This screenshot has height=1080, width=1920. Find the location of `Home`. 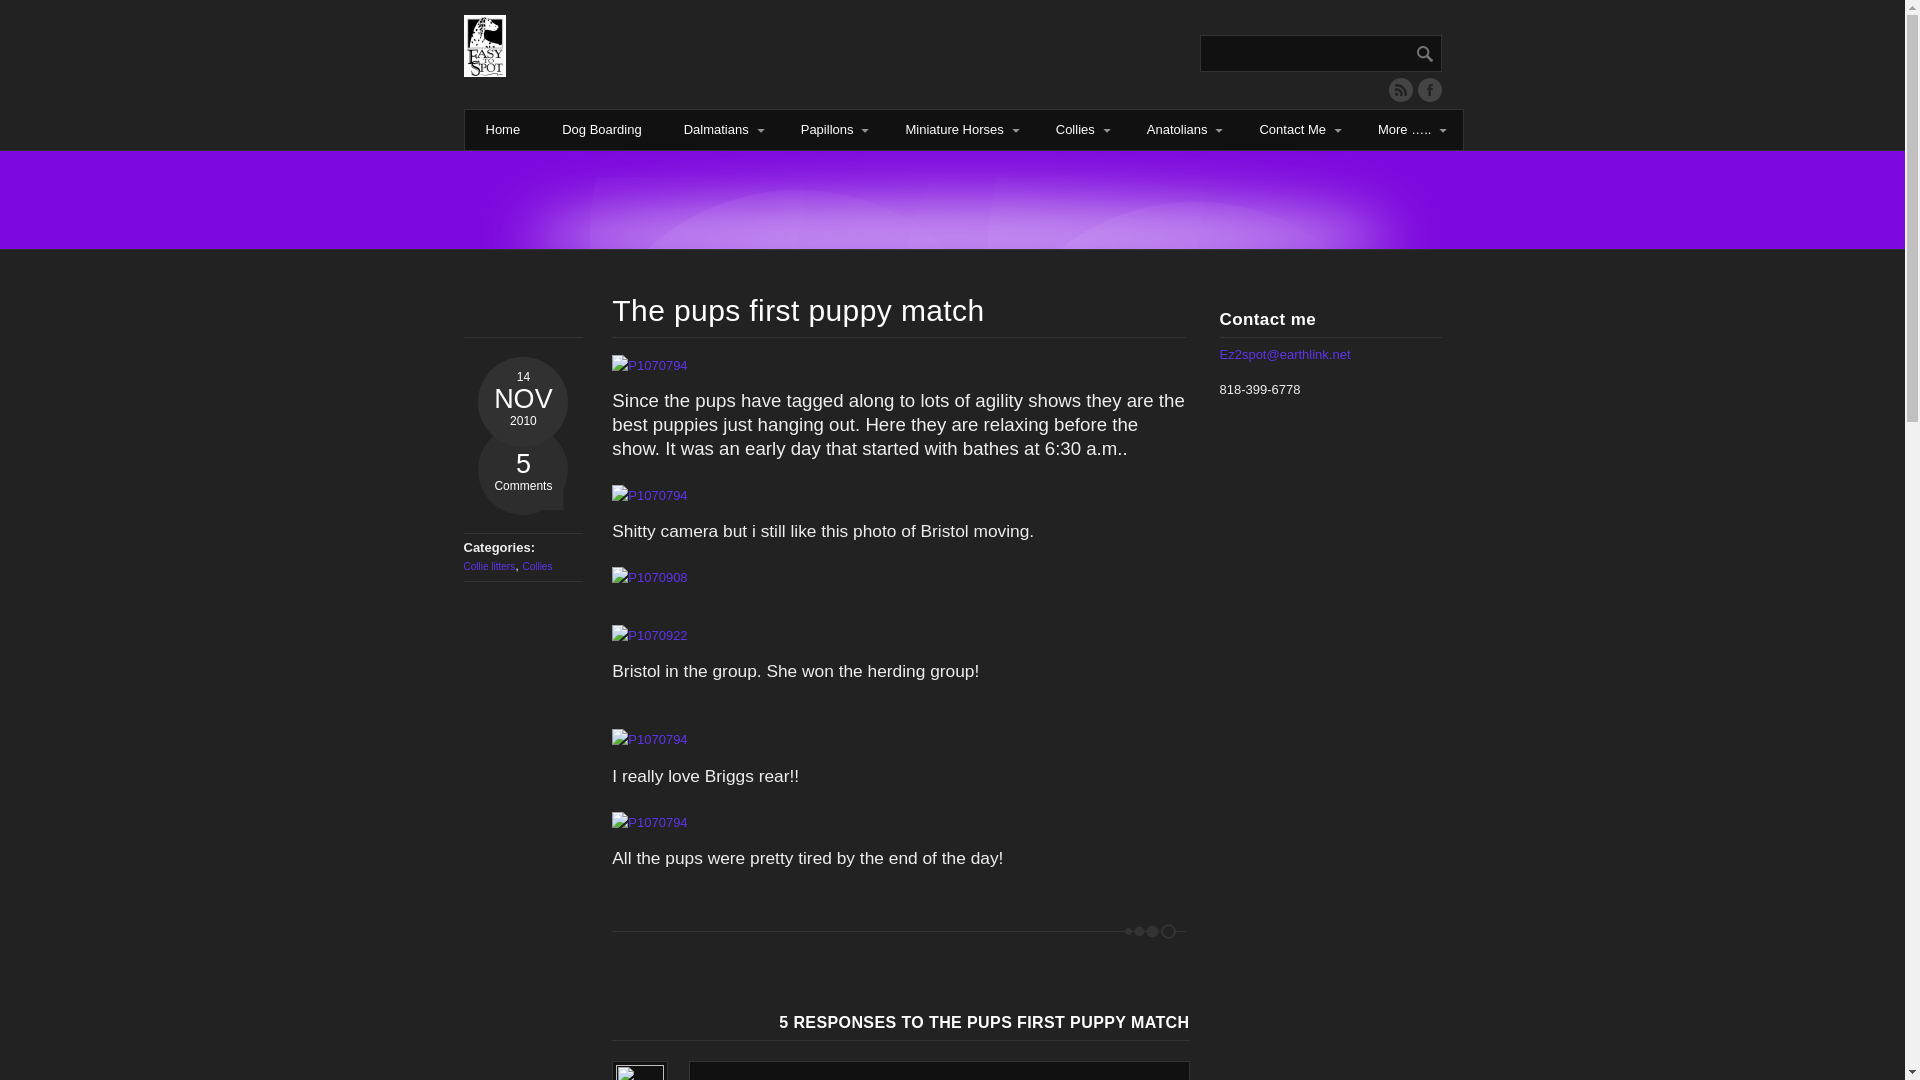

Home is located at coordinates (502, 130).